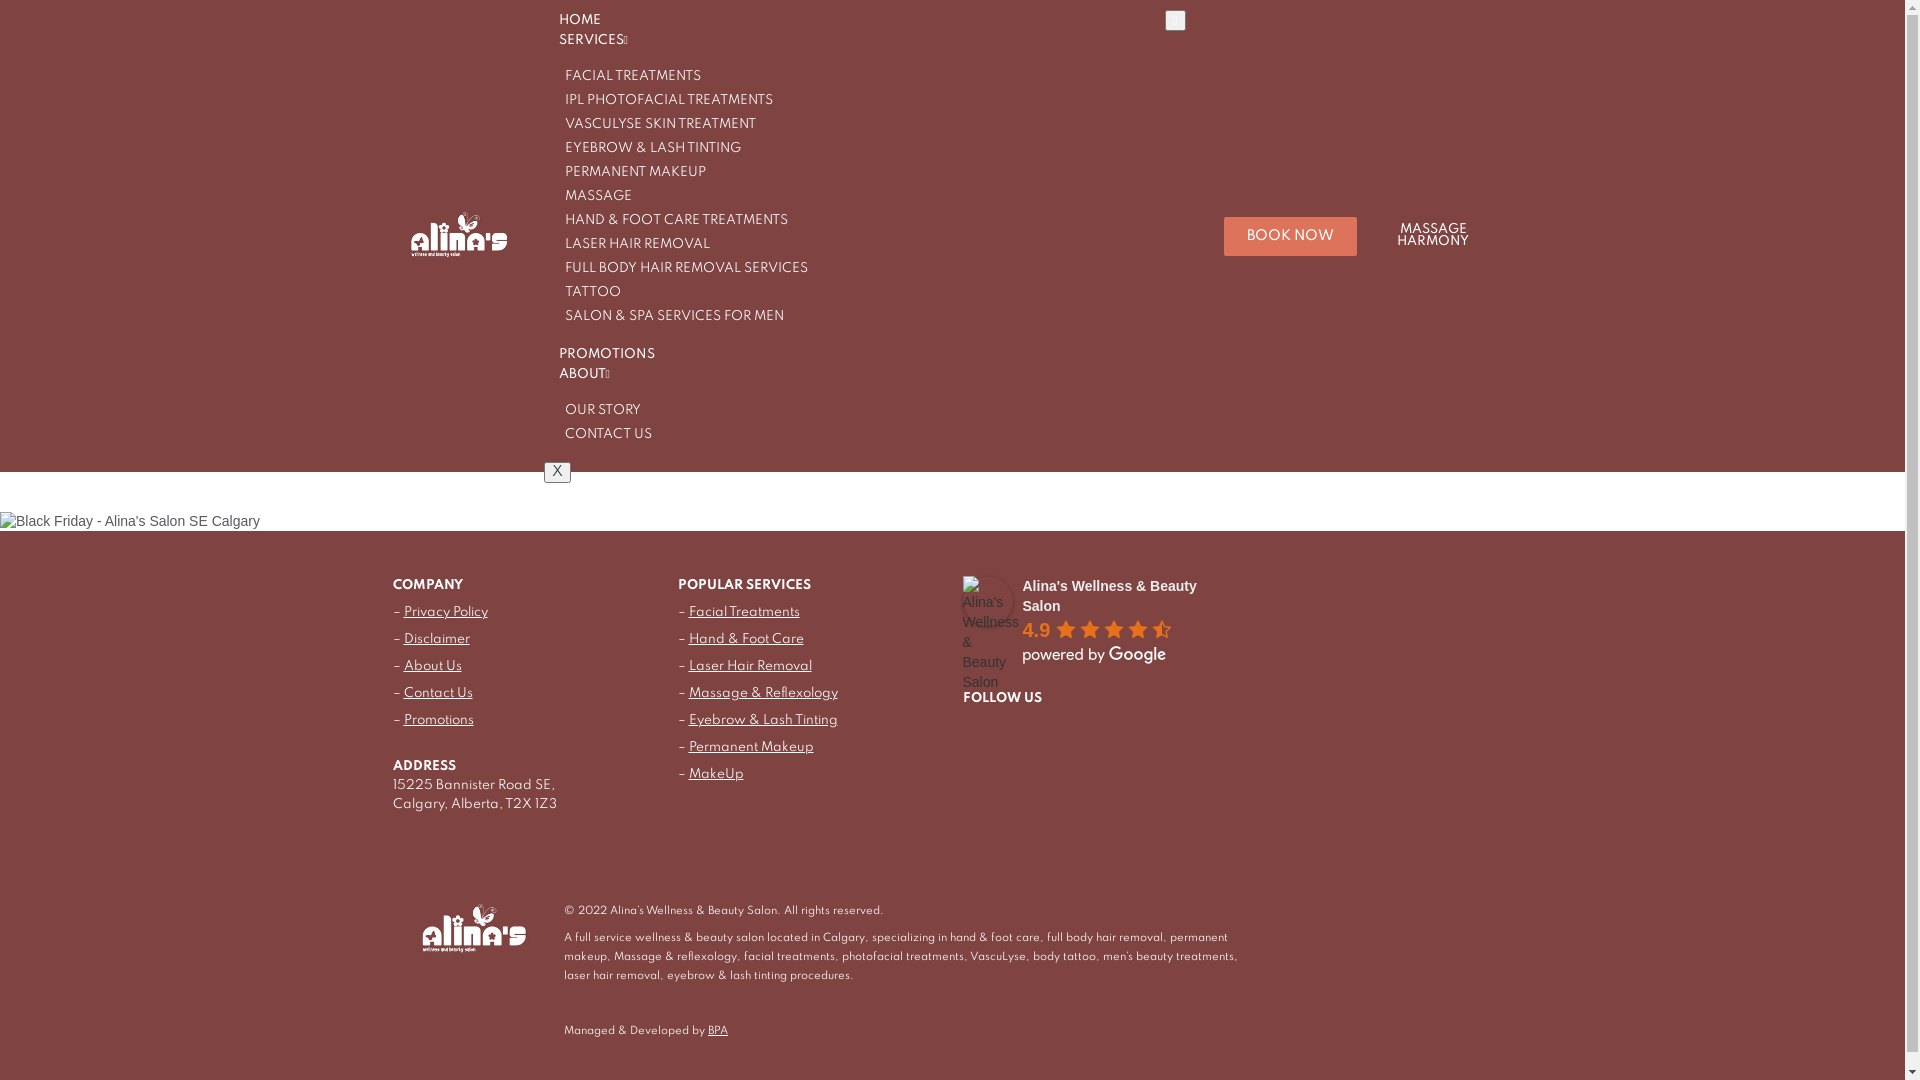  Describe the element at coordinates (762, 694) in the screenshot. I see `Massage & Reflexology` at that location.